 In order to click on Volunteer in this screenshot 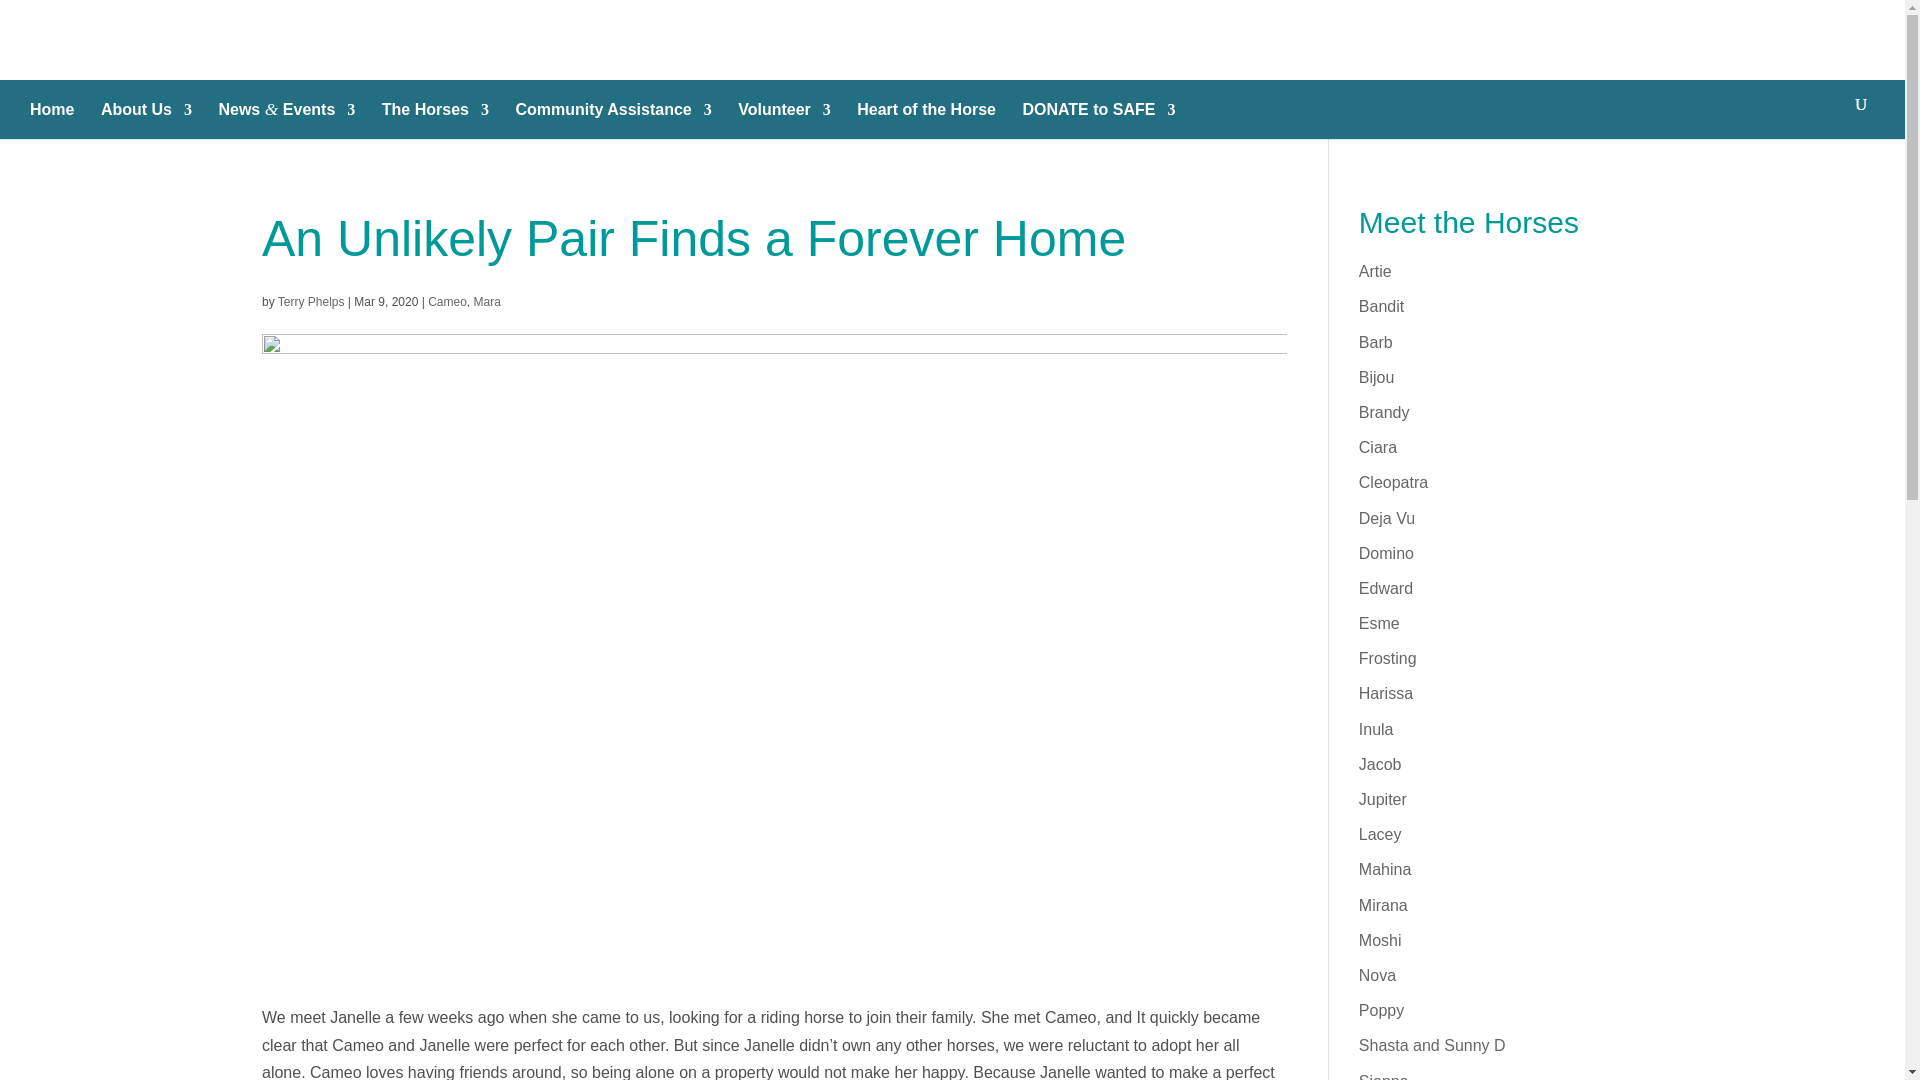, I will do `click(784, 118)`.